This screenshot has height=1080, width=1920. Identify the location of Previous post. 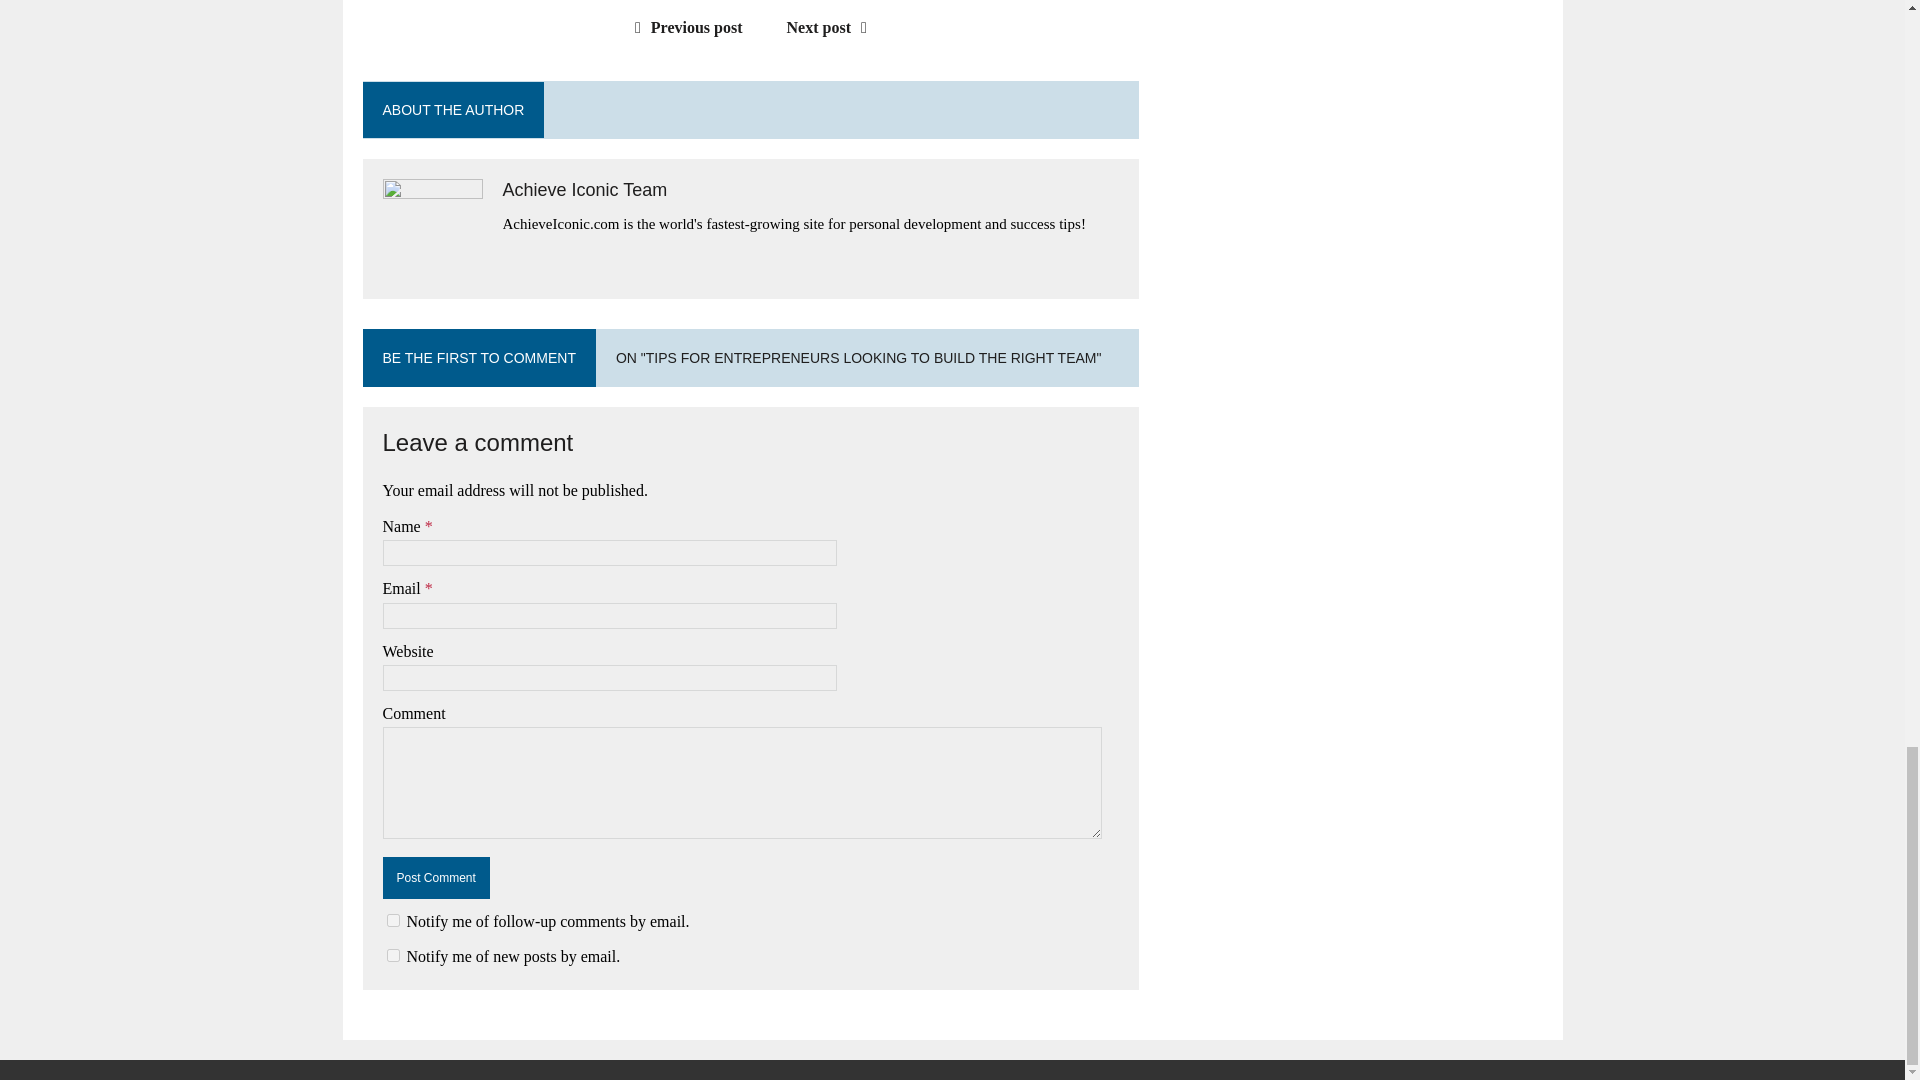
(684, 27).